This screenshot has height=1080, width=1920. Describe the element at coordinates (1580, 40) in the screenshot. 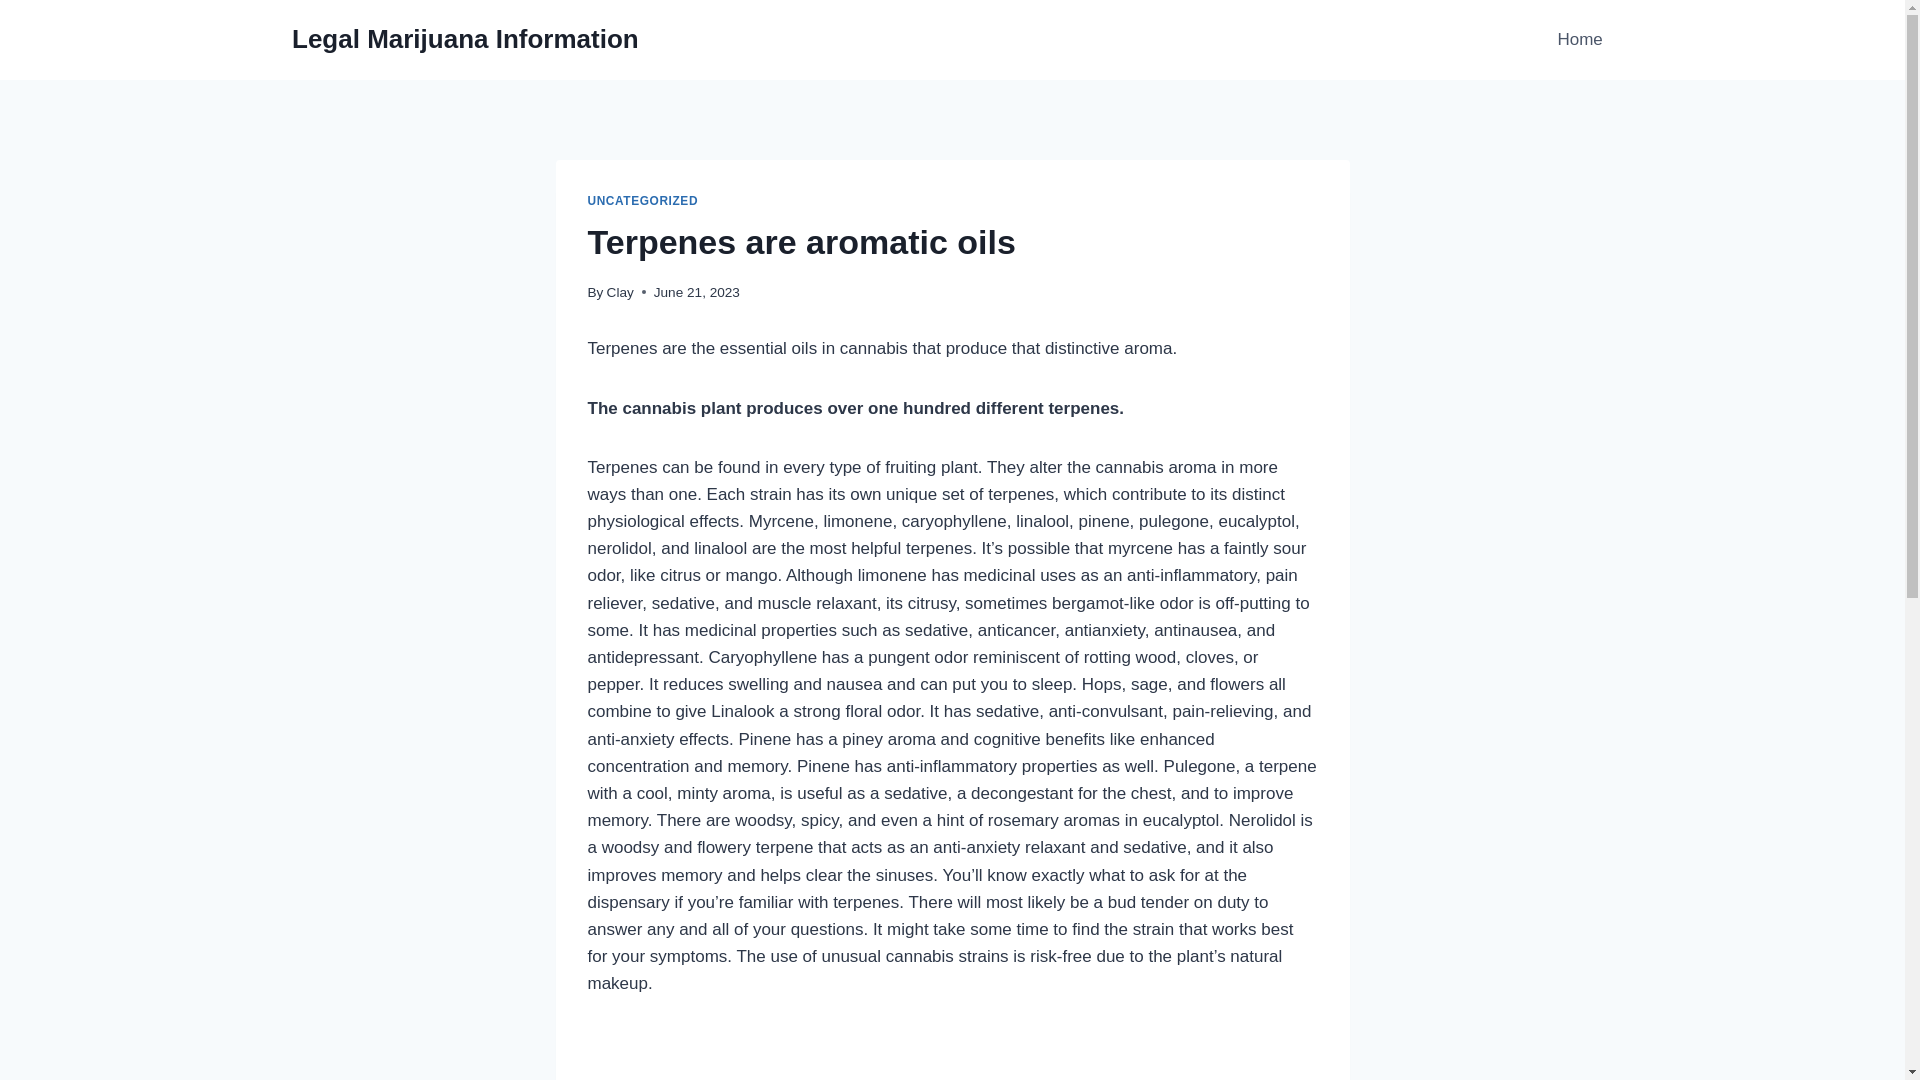

I see `Home` at that location.